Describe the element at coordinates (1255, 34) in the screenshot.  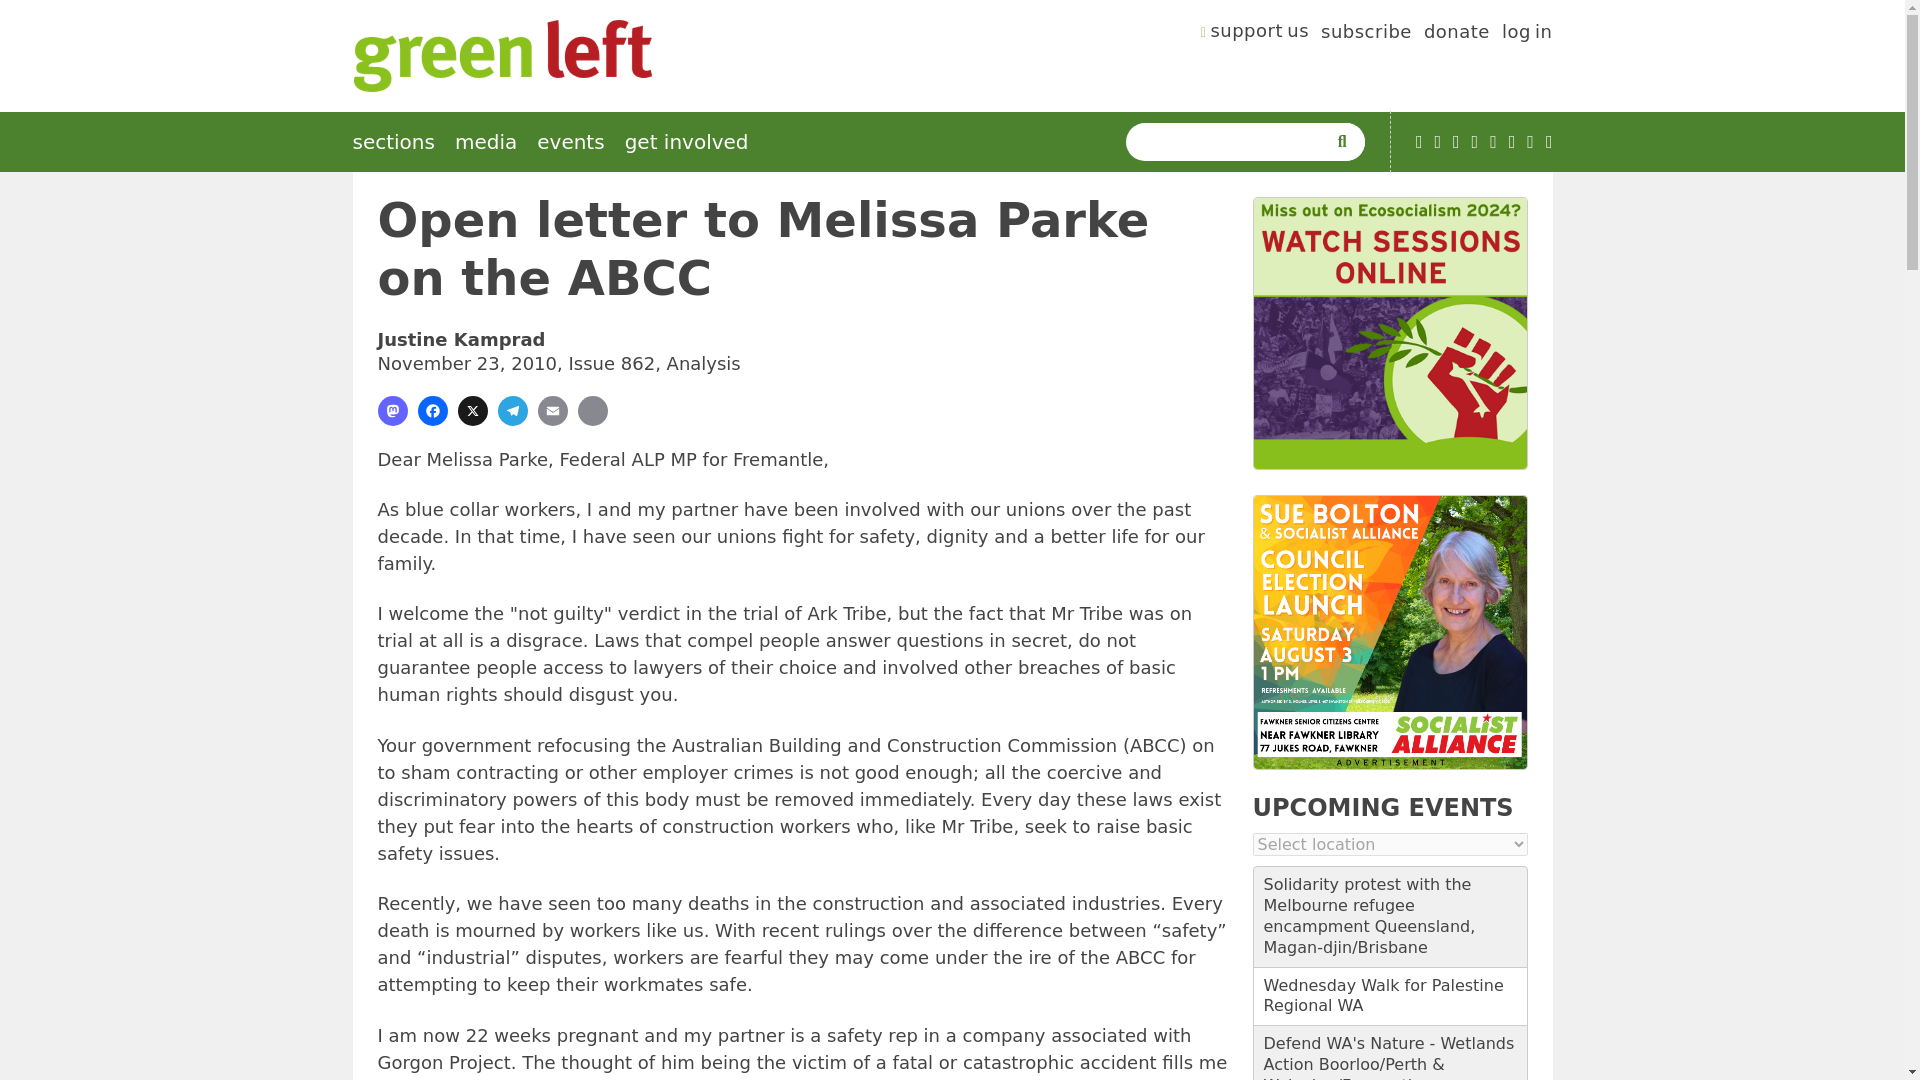
I see `support us` at that location.